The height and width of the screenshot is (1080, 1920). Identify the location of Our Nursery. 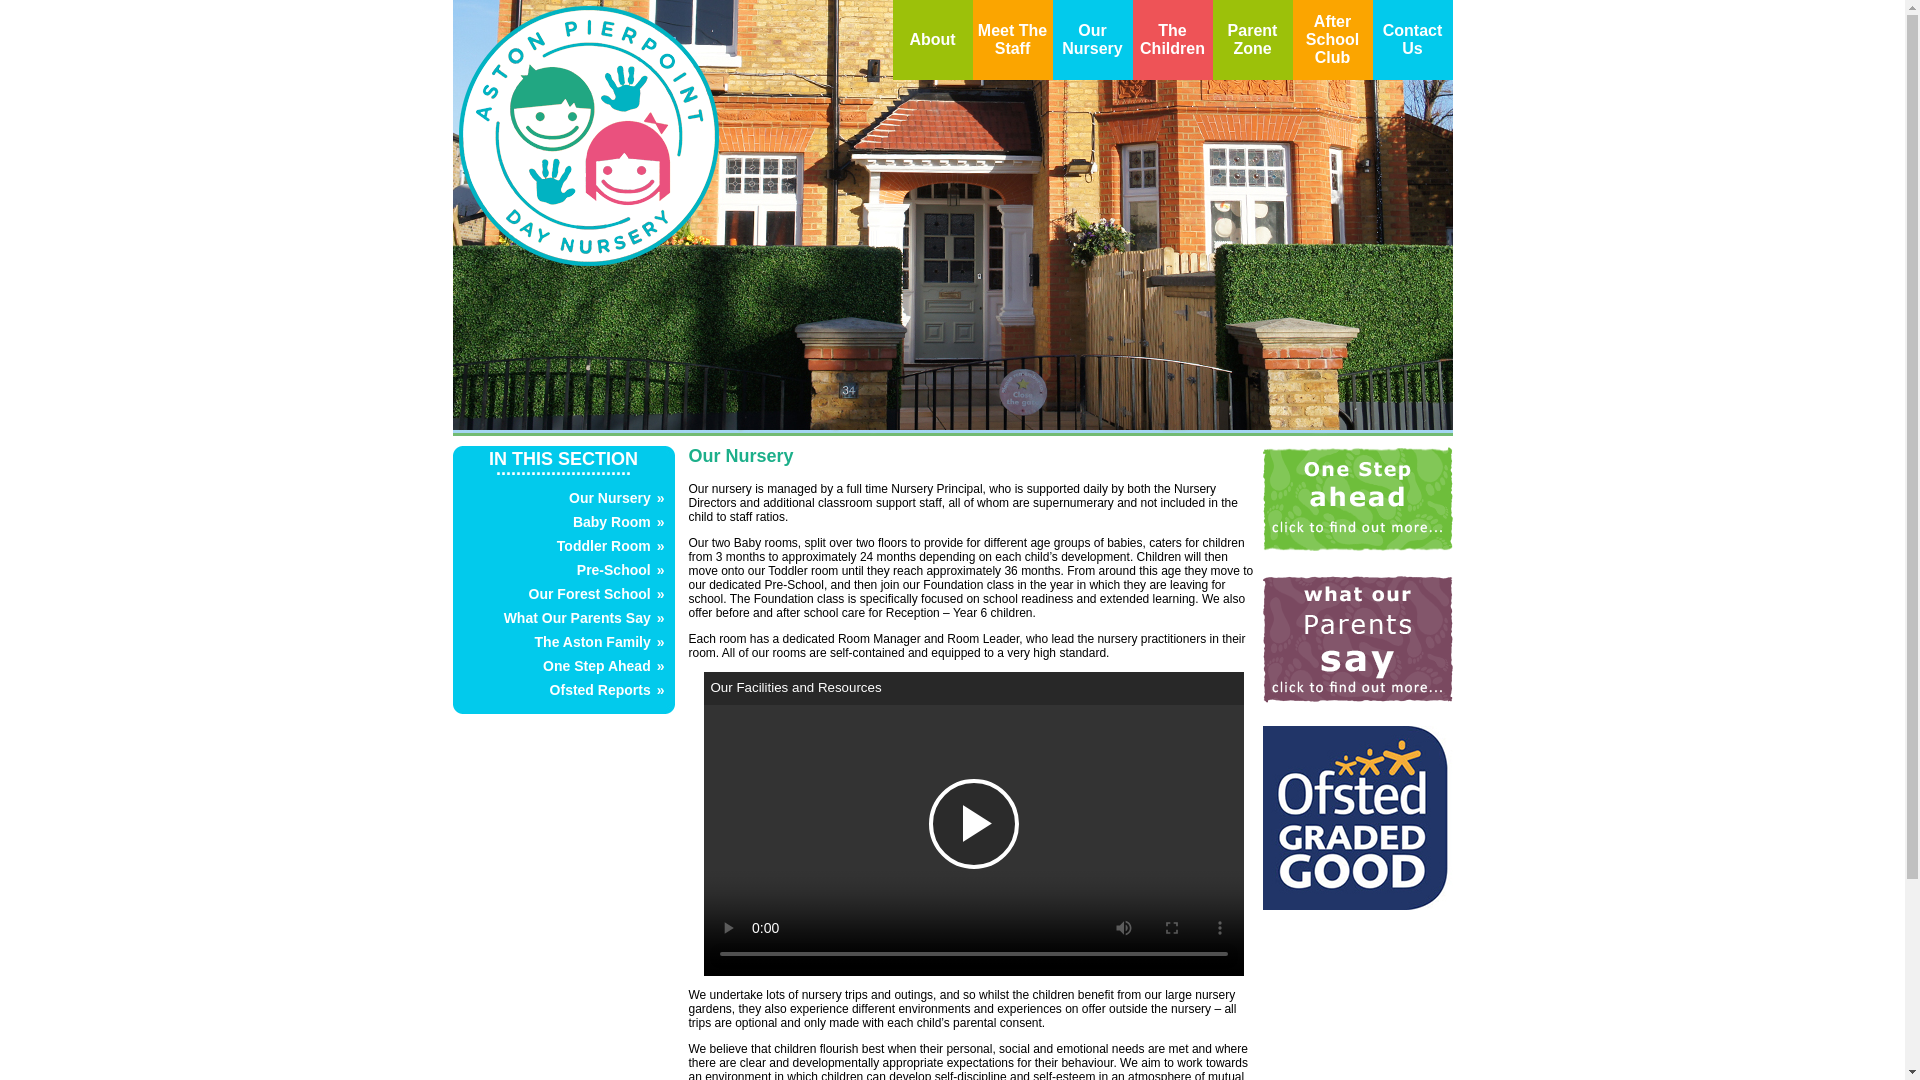
(1091, 39).